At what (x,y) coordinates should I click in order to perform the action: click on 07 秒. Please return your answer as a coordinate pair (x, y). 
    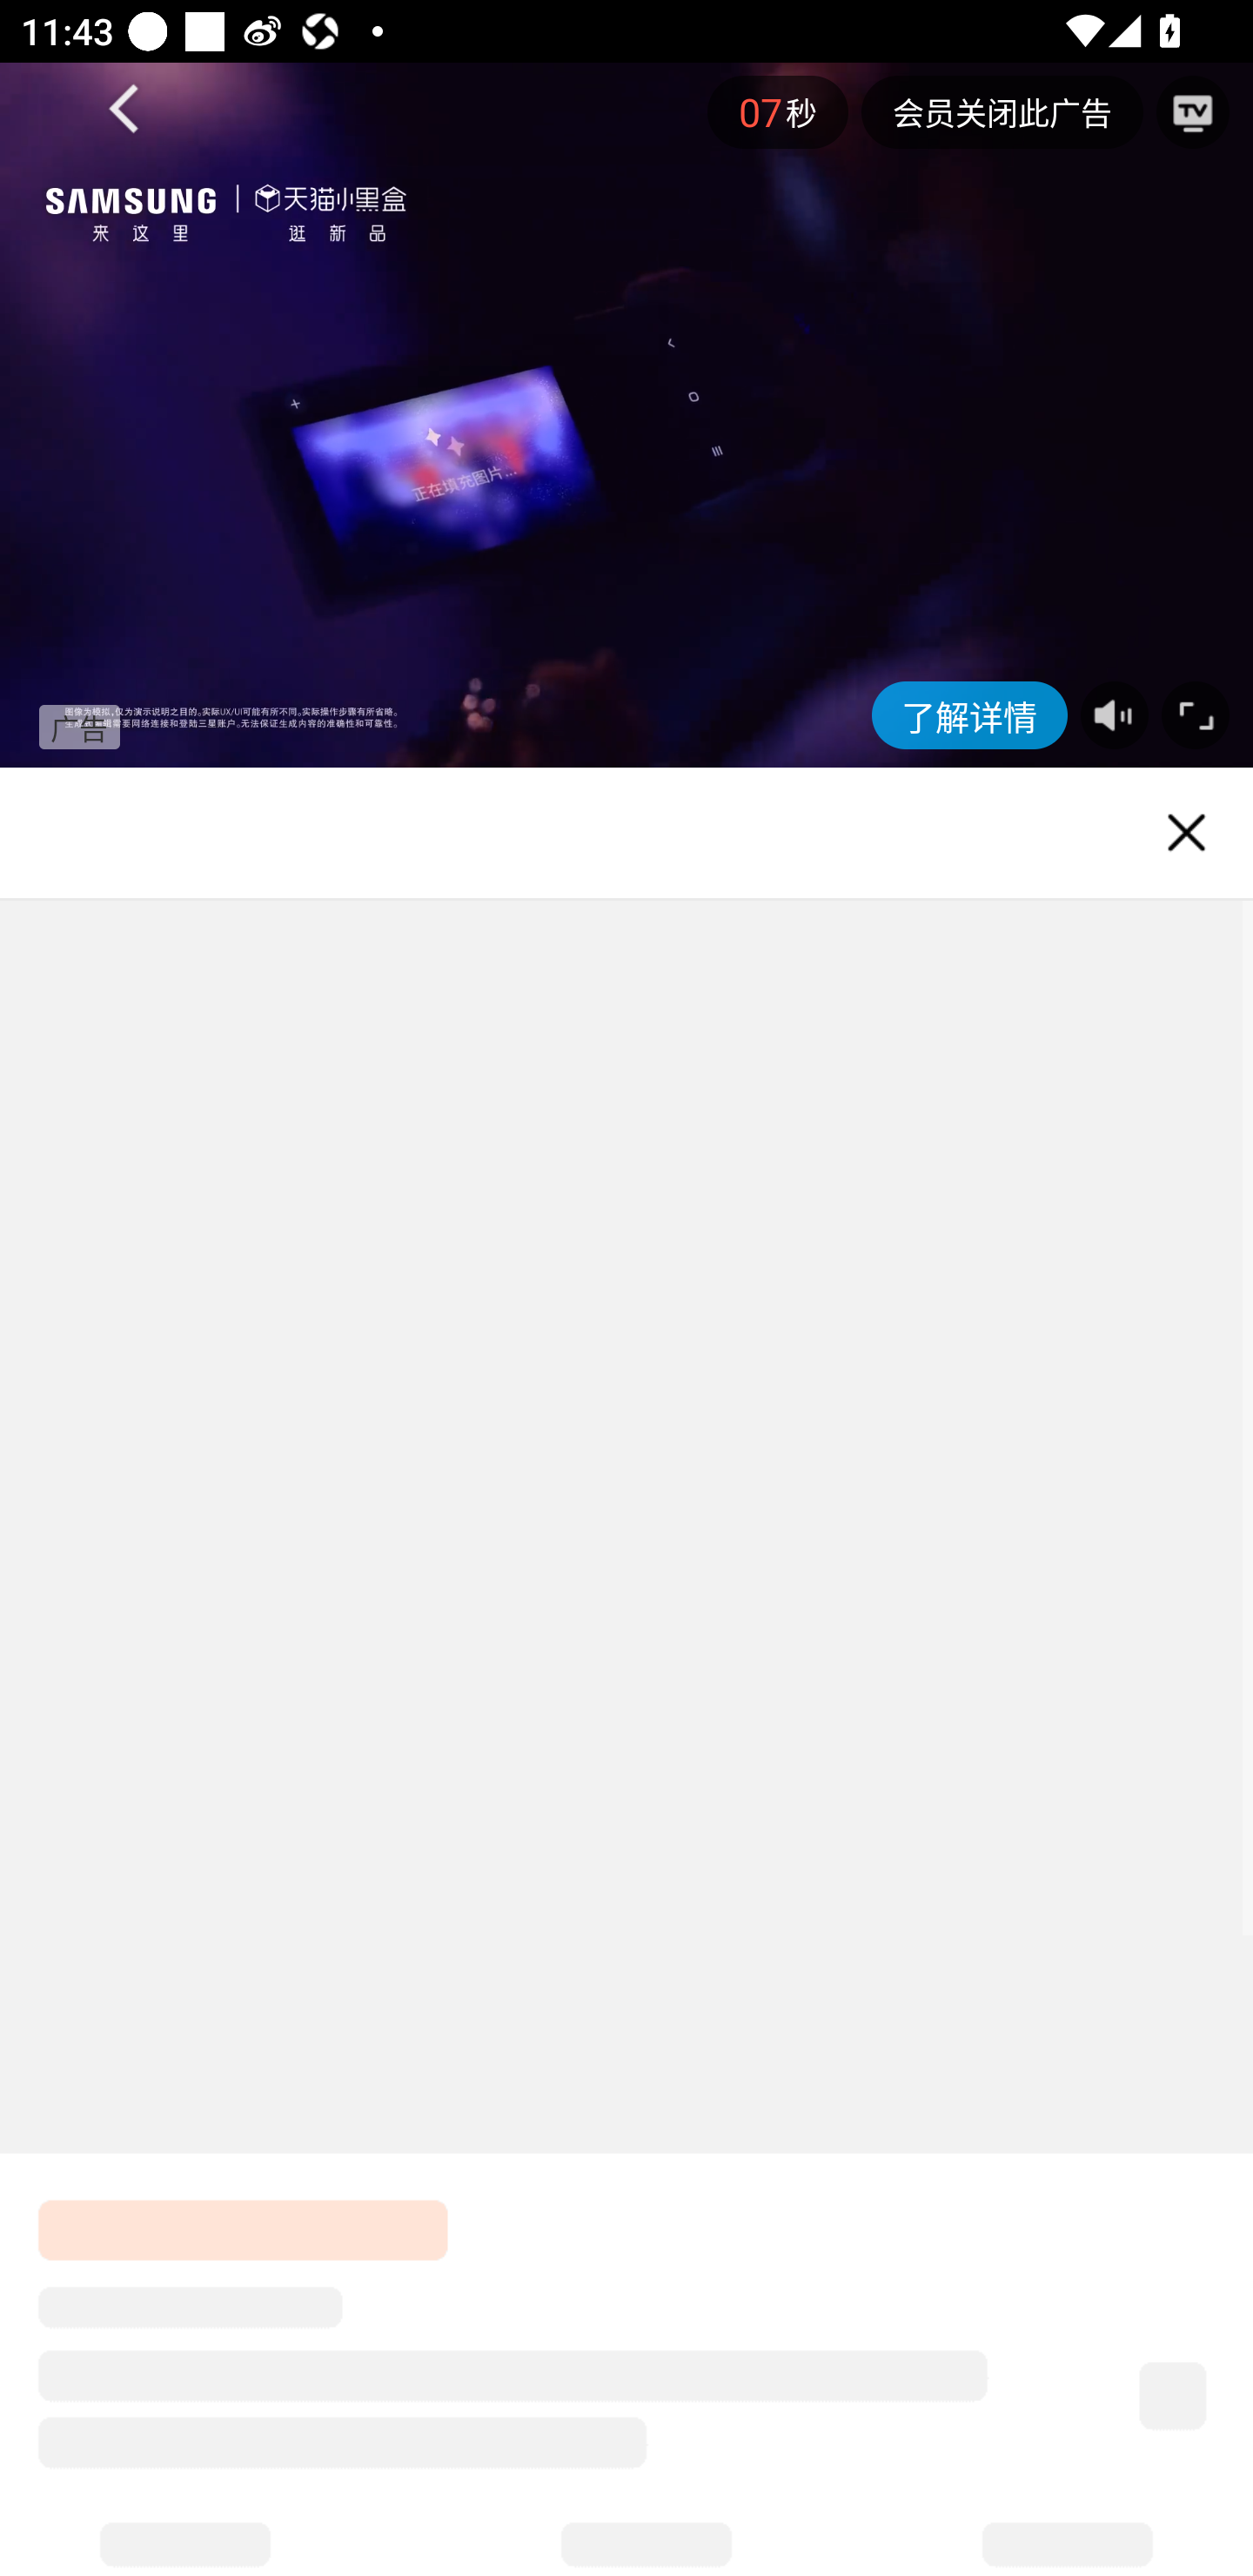
    Looking at the image, I should click on (778, 111).